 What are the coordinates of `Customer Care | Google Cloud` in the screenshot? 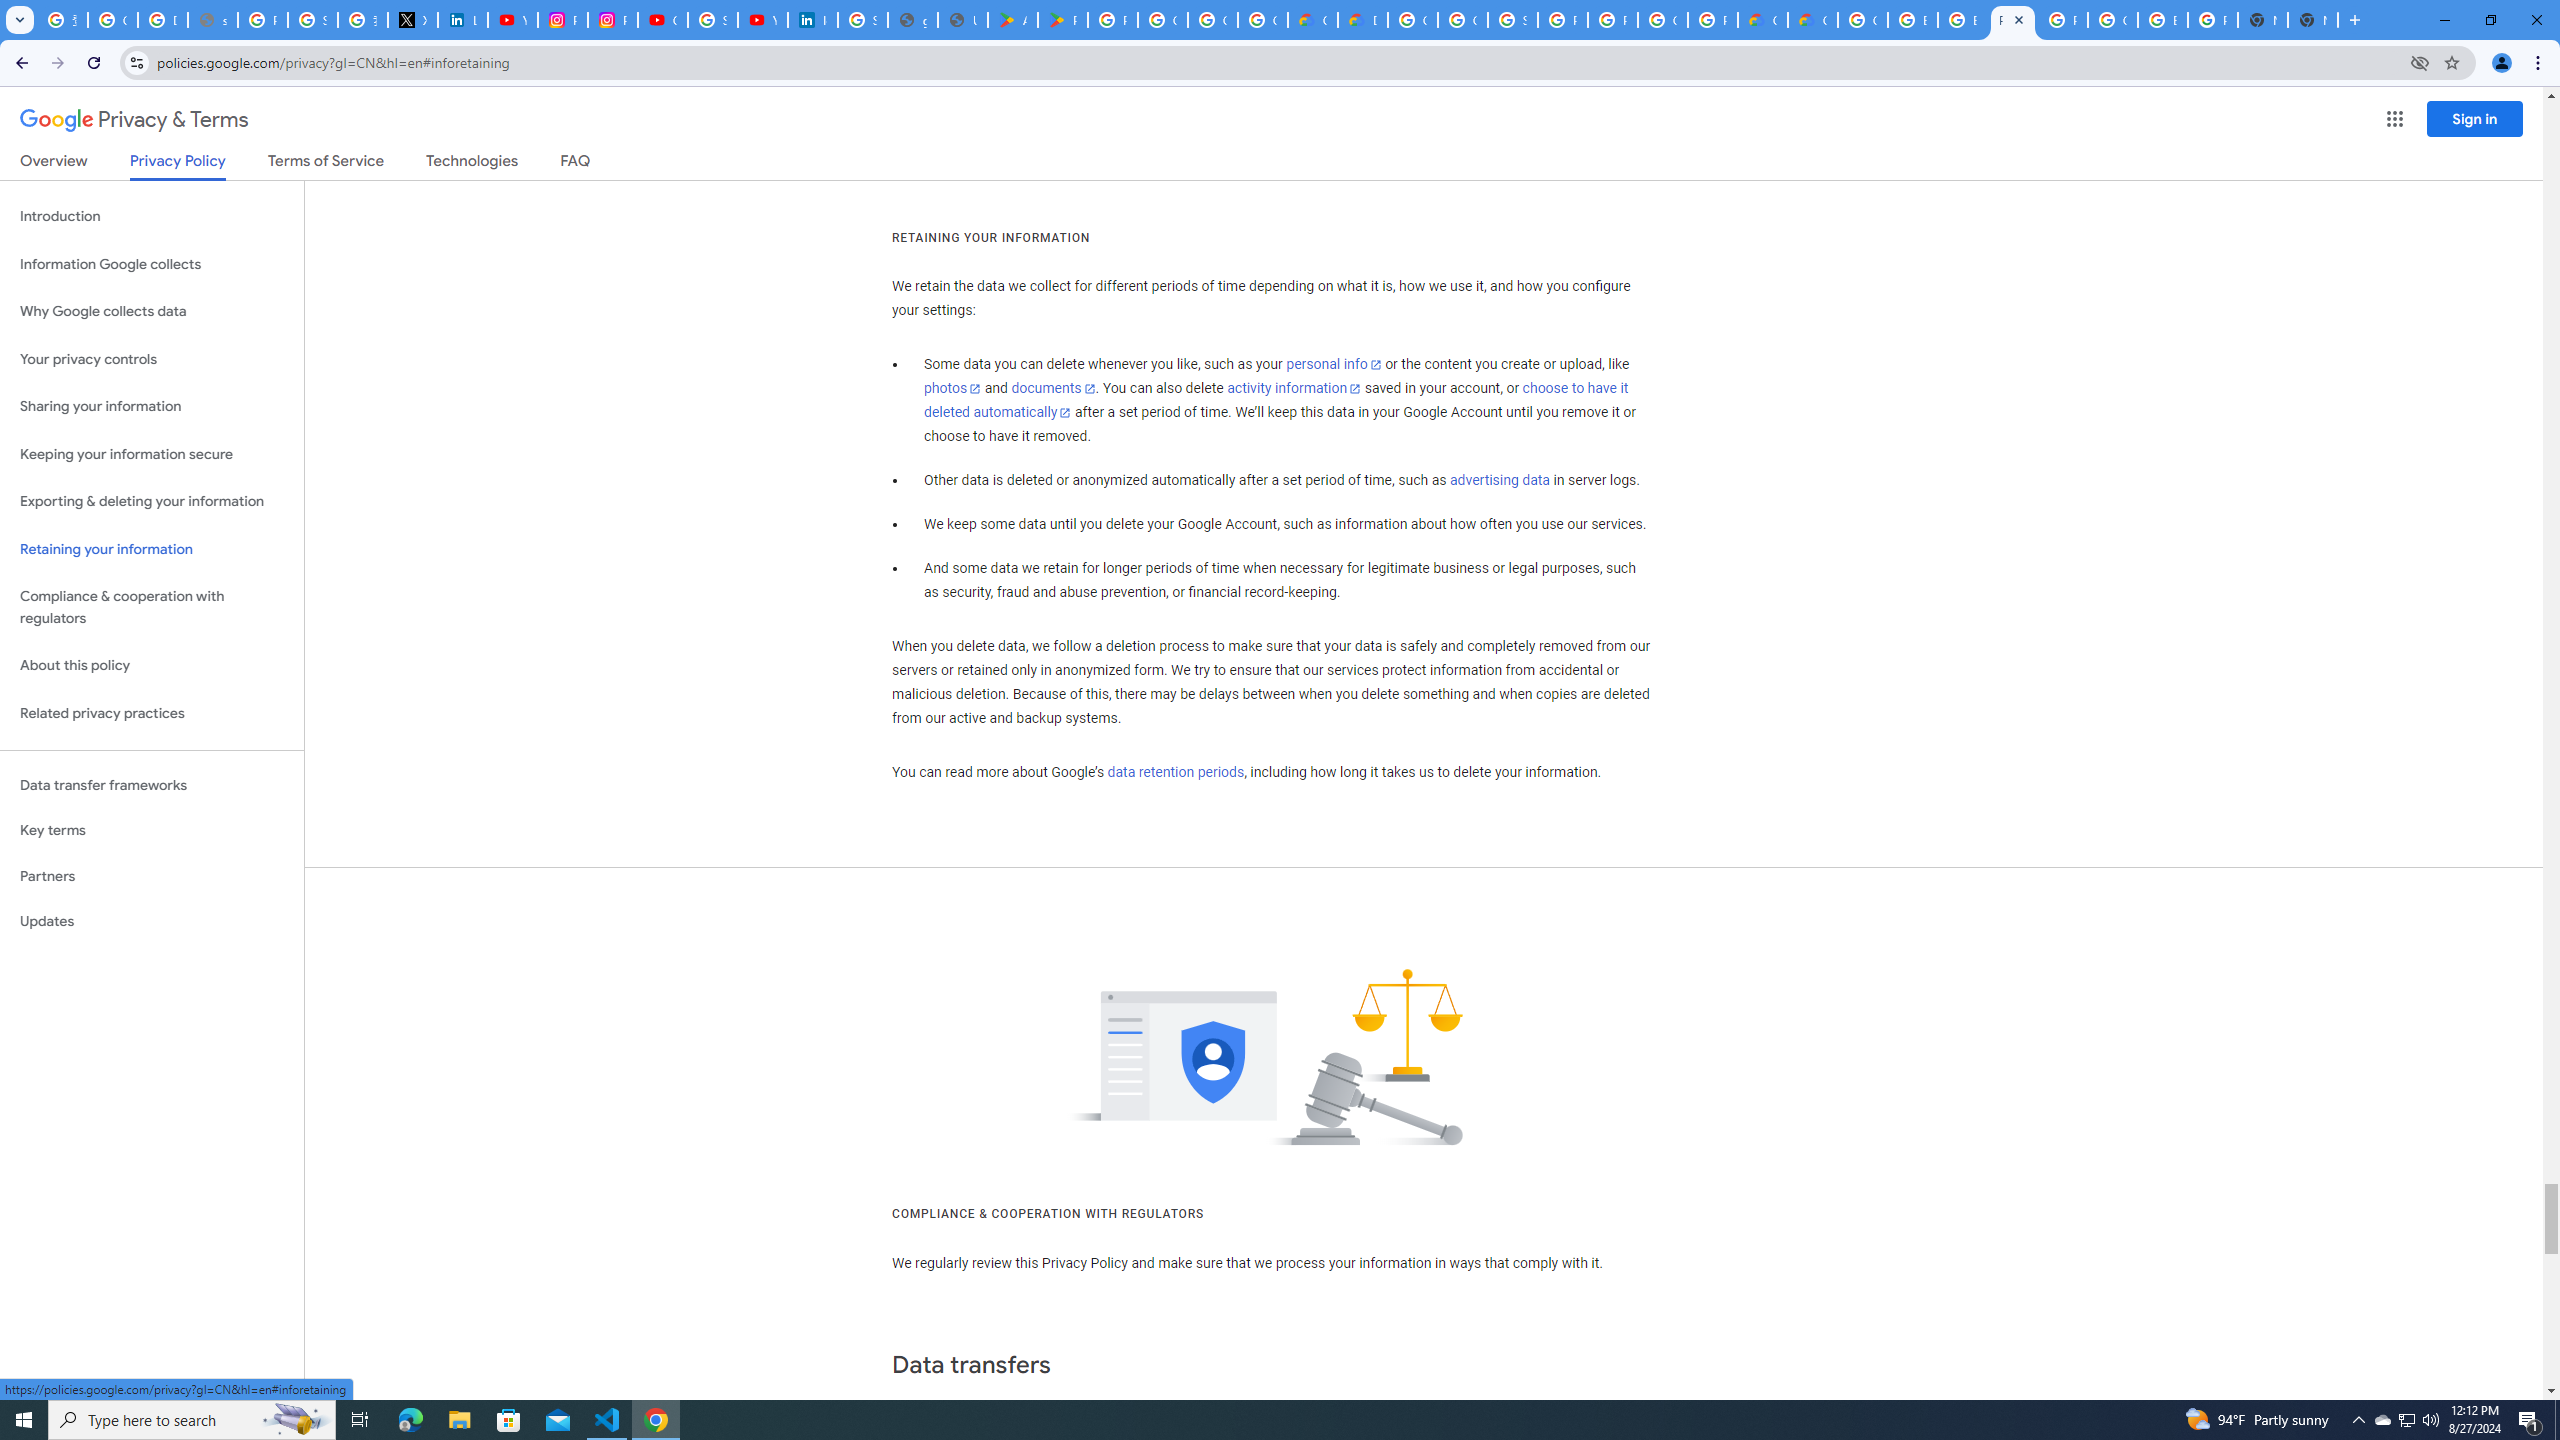 It's located at (1313, 20).